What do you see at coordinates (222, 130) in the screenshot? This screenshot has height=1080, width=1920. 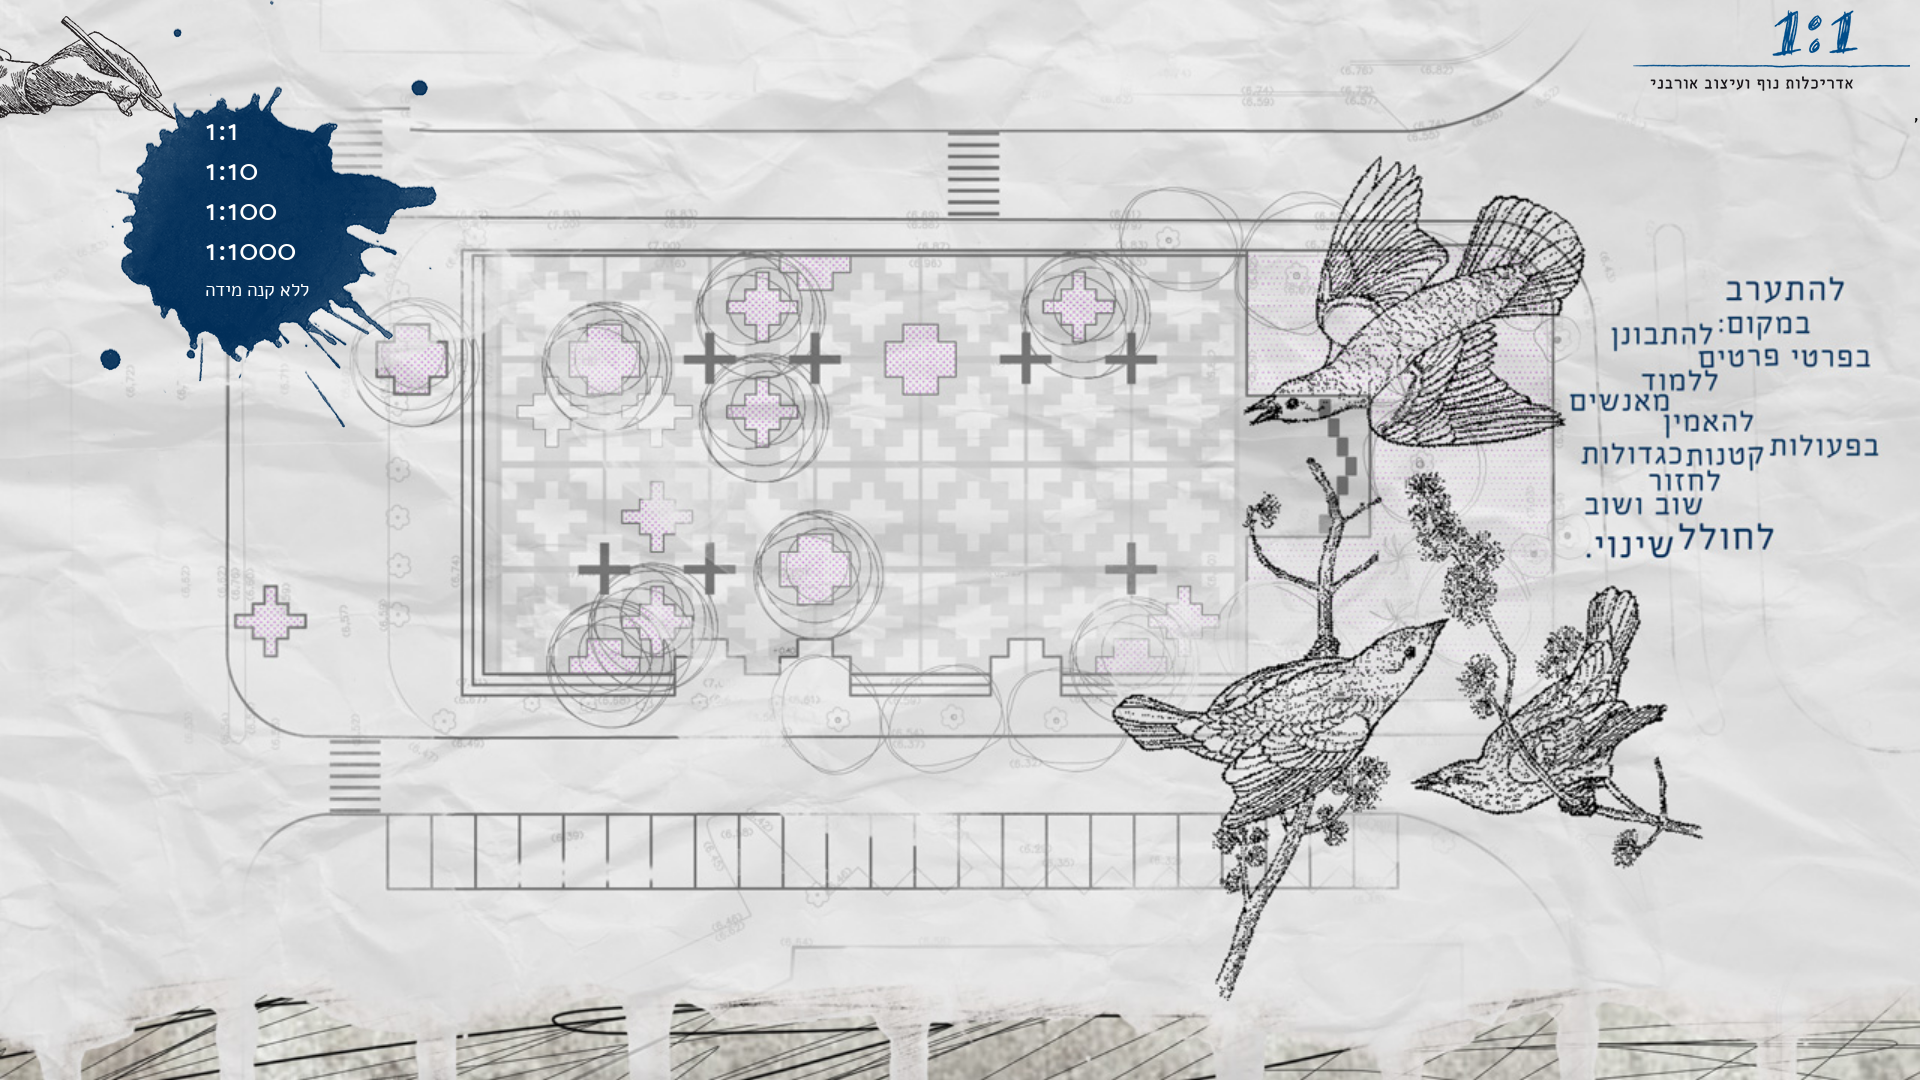 I see `1:1` at bounding box center [222, 130].